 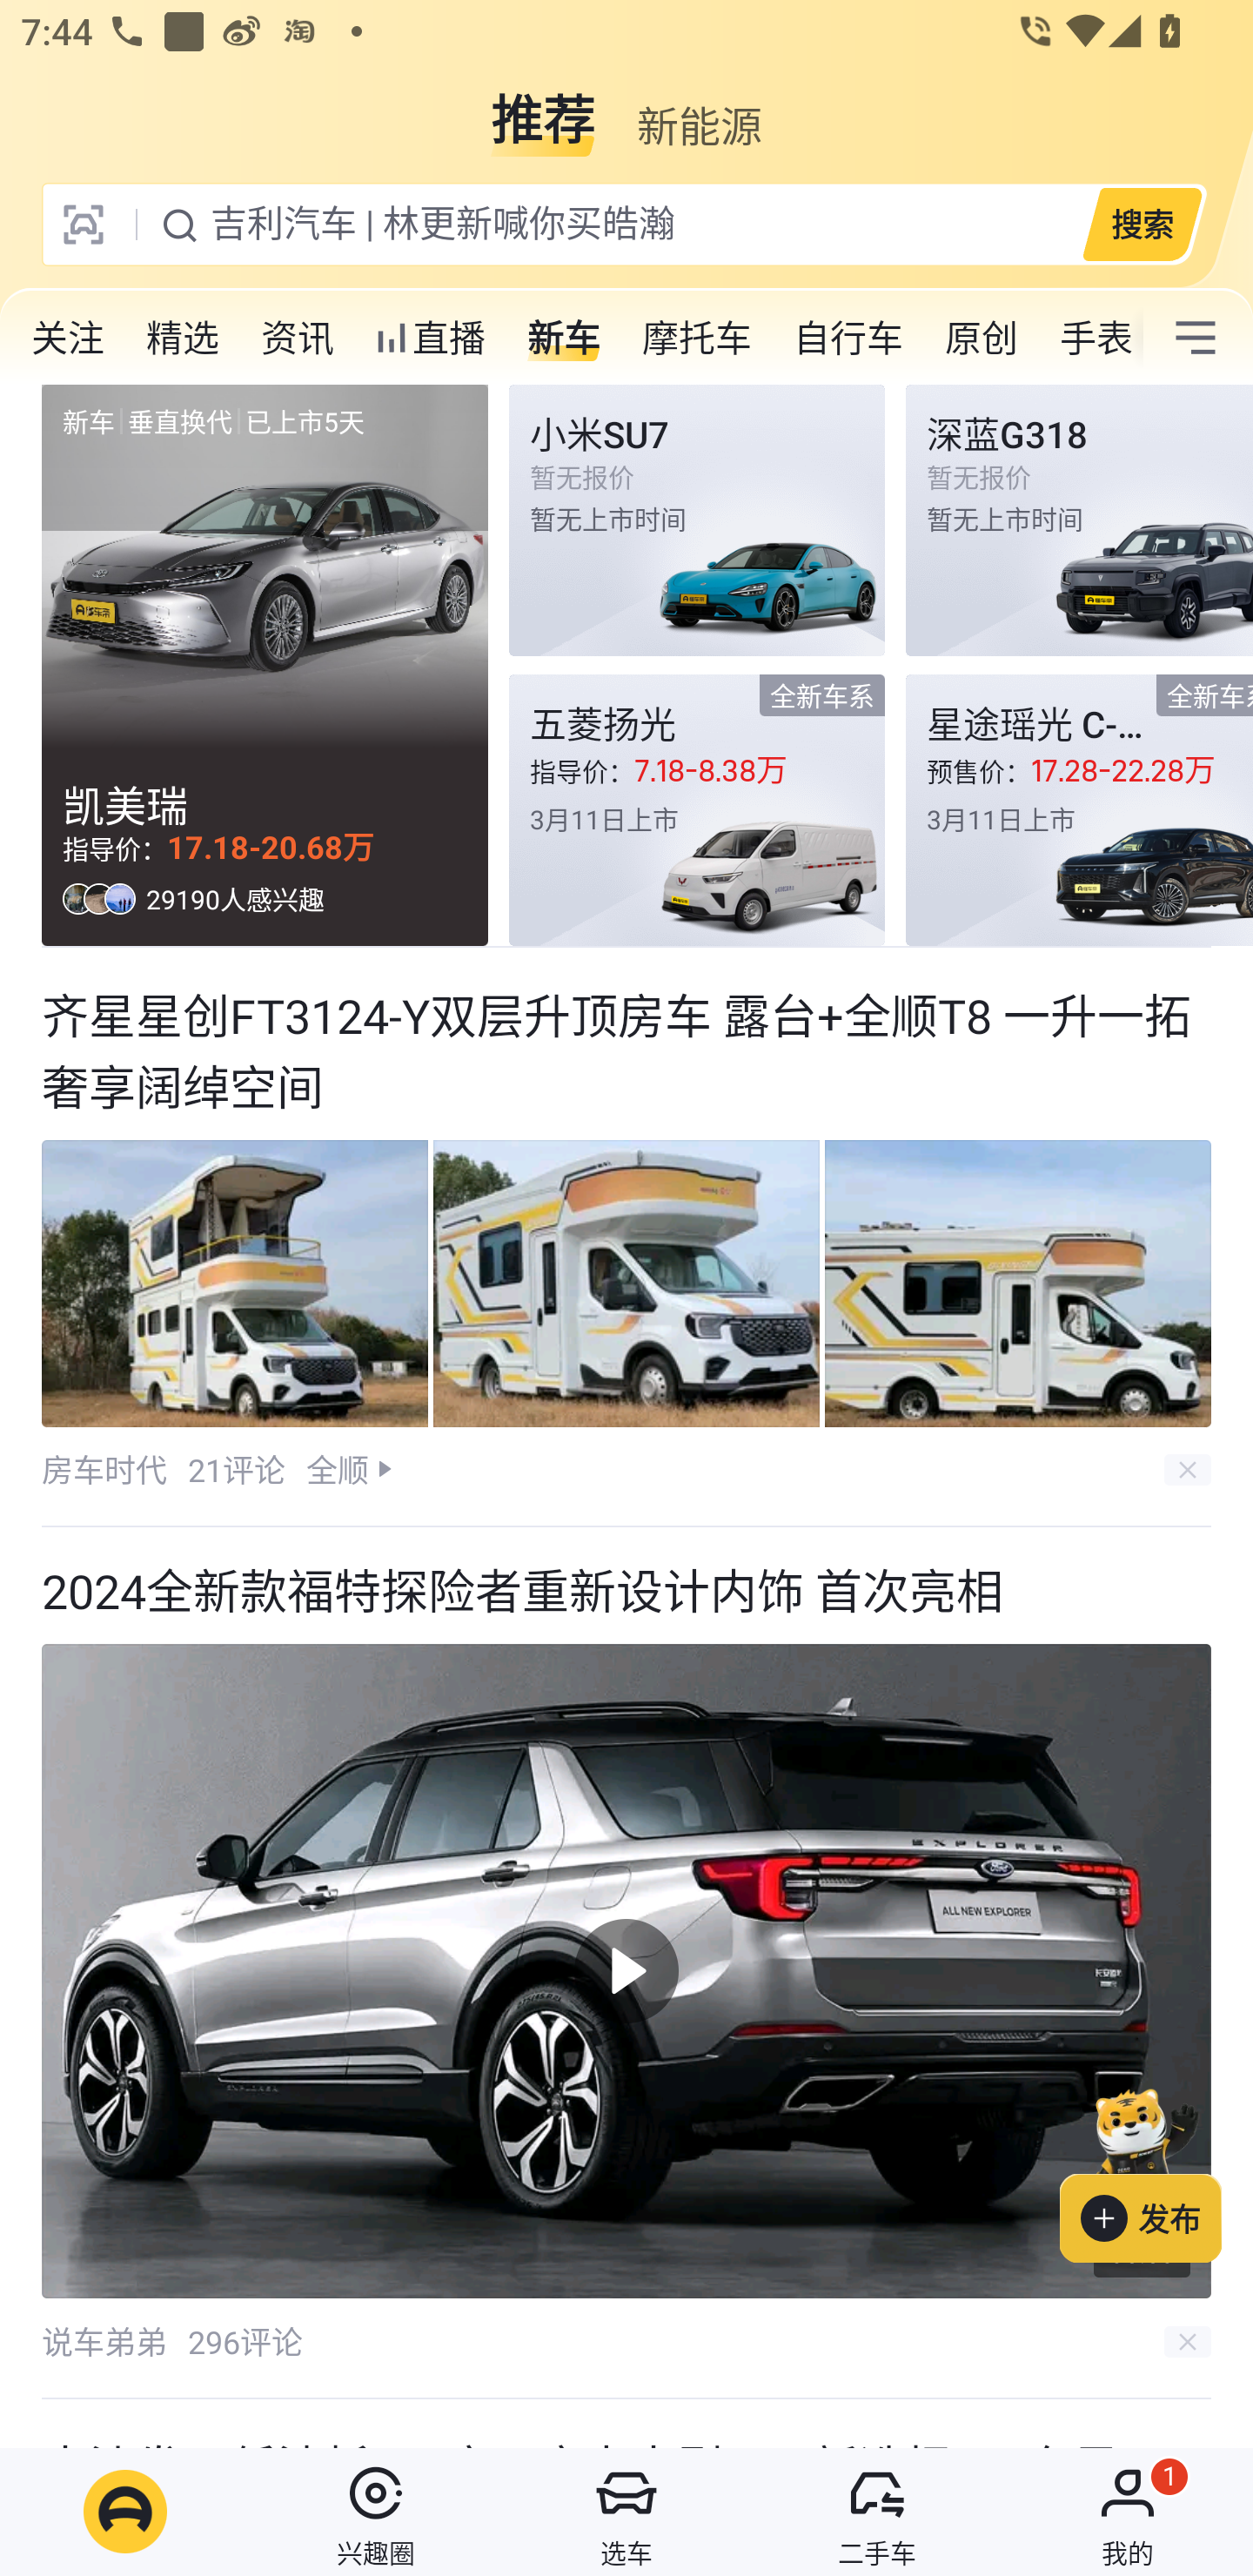 What do you see at coordinates (696, 809) in the screenshot?
I see `全新车系指导价：7.18-8.38万` at bounding box center [696, 809].